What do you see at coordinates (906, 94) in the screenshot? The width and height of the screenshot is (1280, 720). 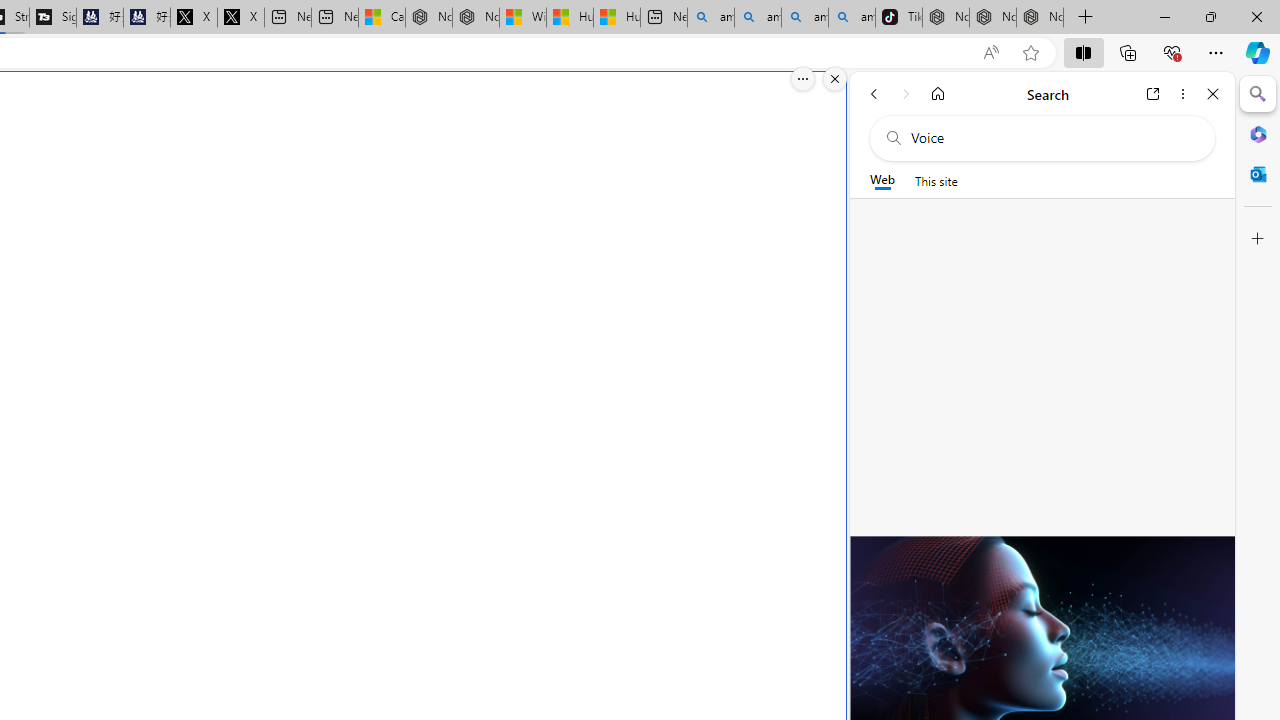 I see `Forward` at bounding box center [906, 94].